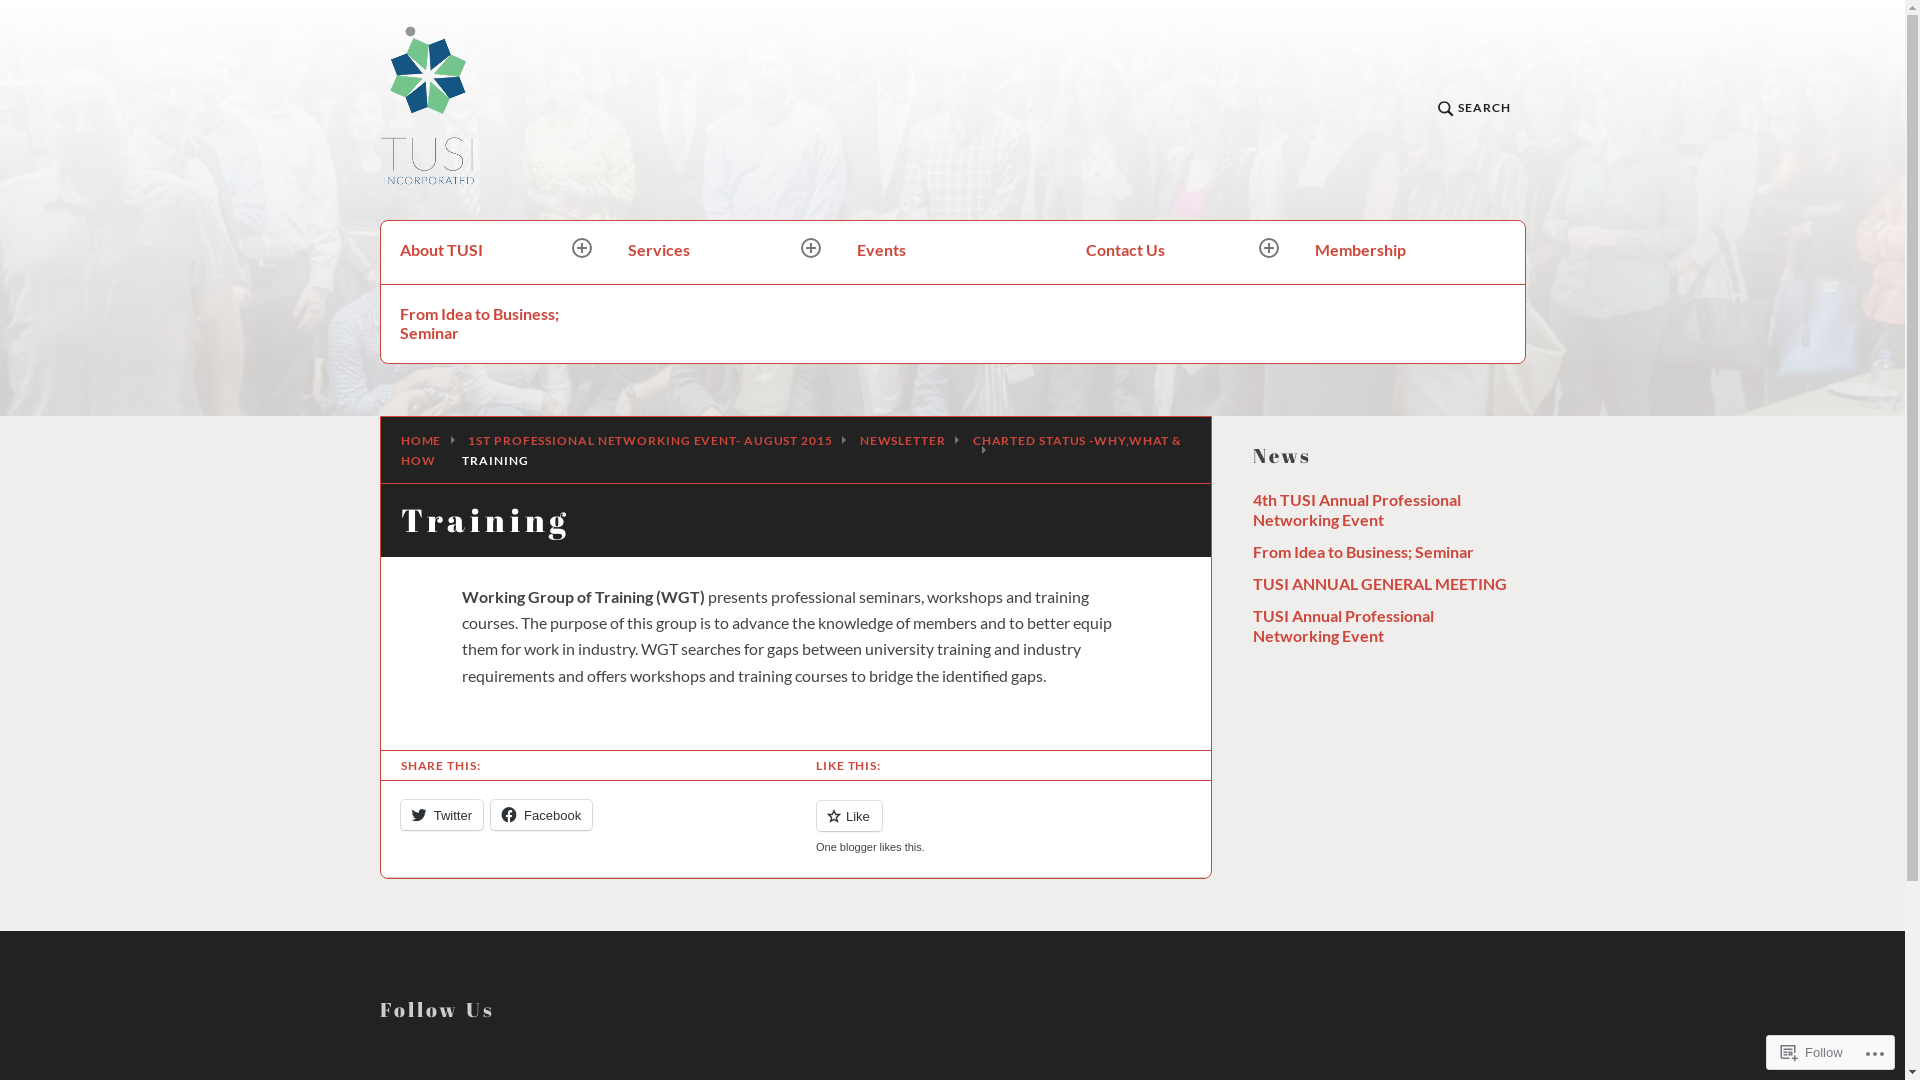 This screenshot has height=1080, width=1920. Describe the element at coordinates (1812, 1052) in the screenshot. I see `Follow` at that location.